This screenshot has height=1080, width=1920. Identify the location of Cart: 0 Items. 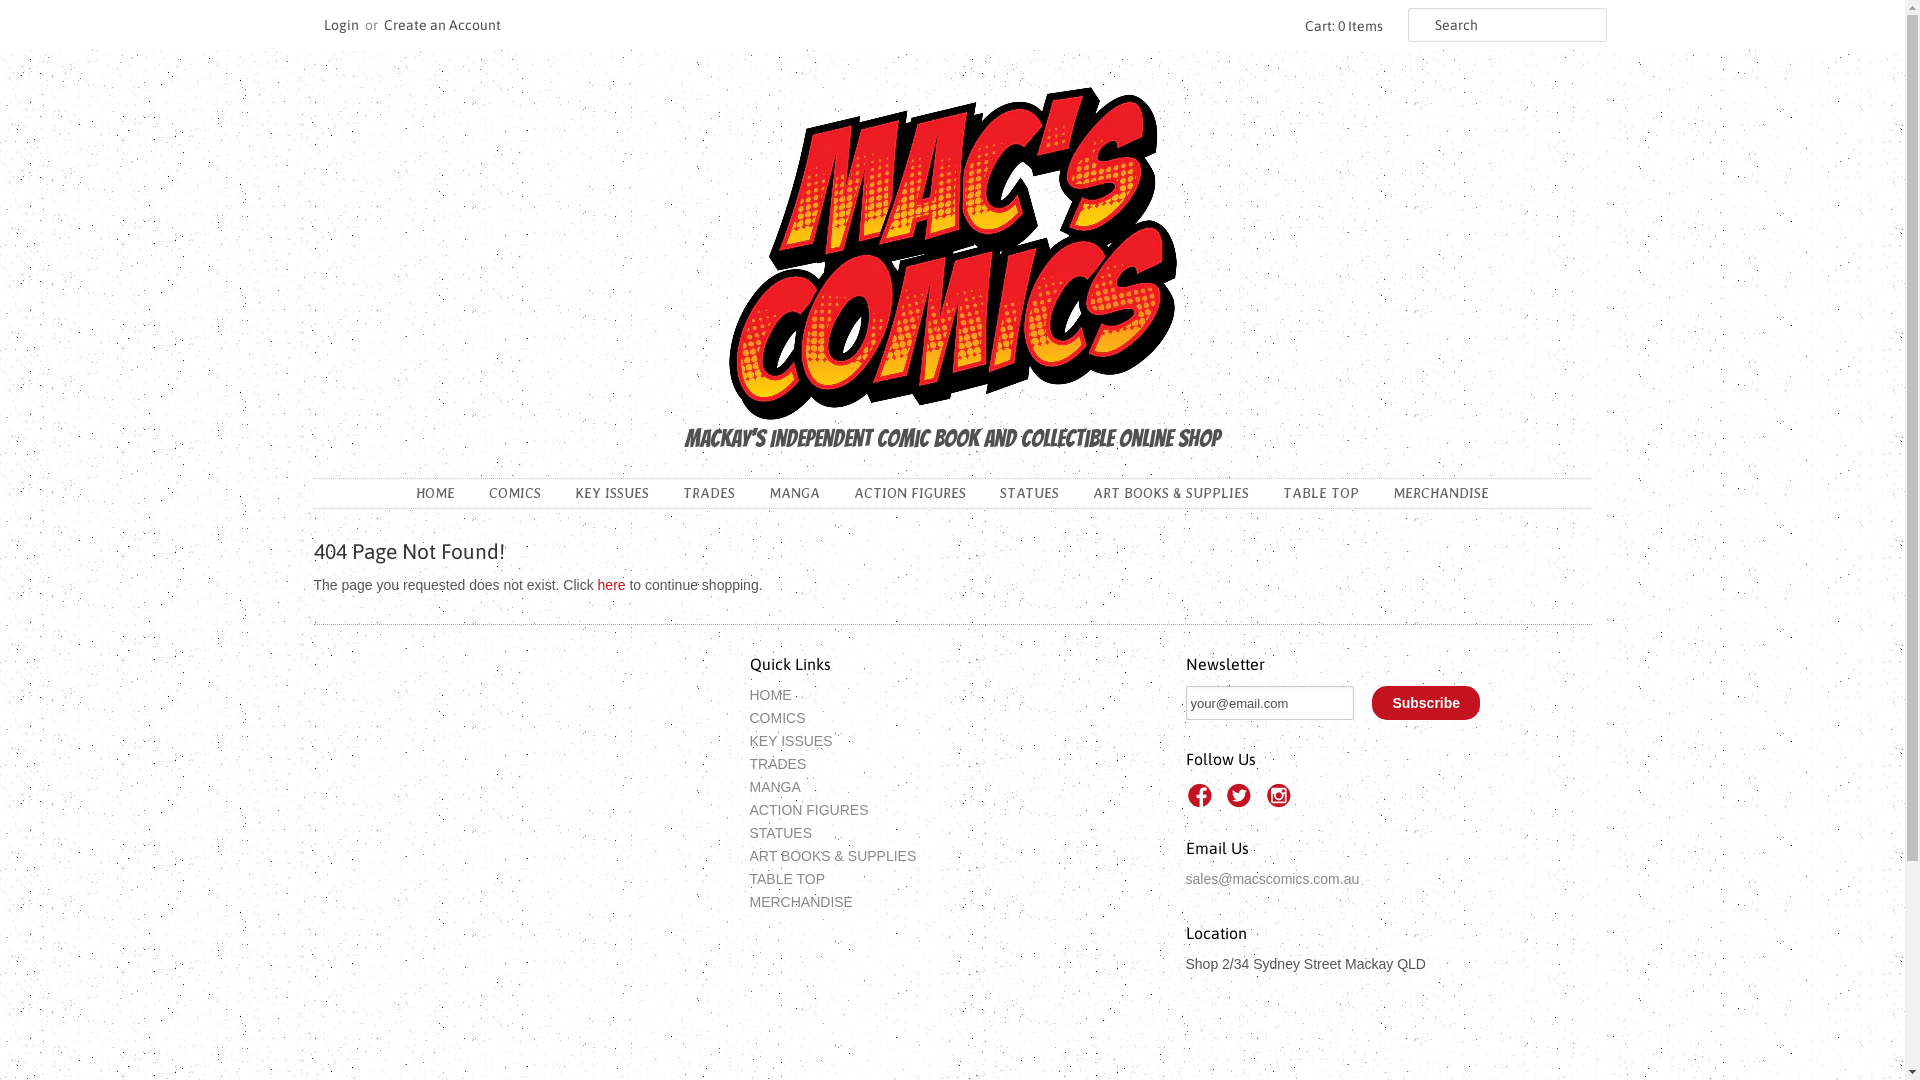
(1340, 26).